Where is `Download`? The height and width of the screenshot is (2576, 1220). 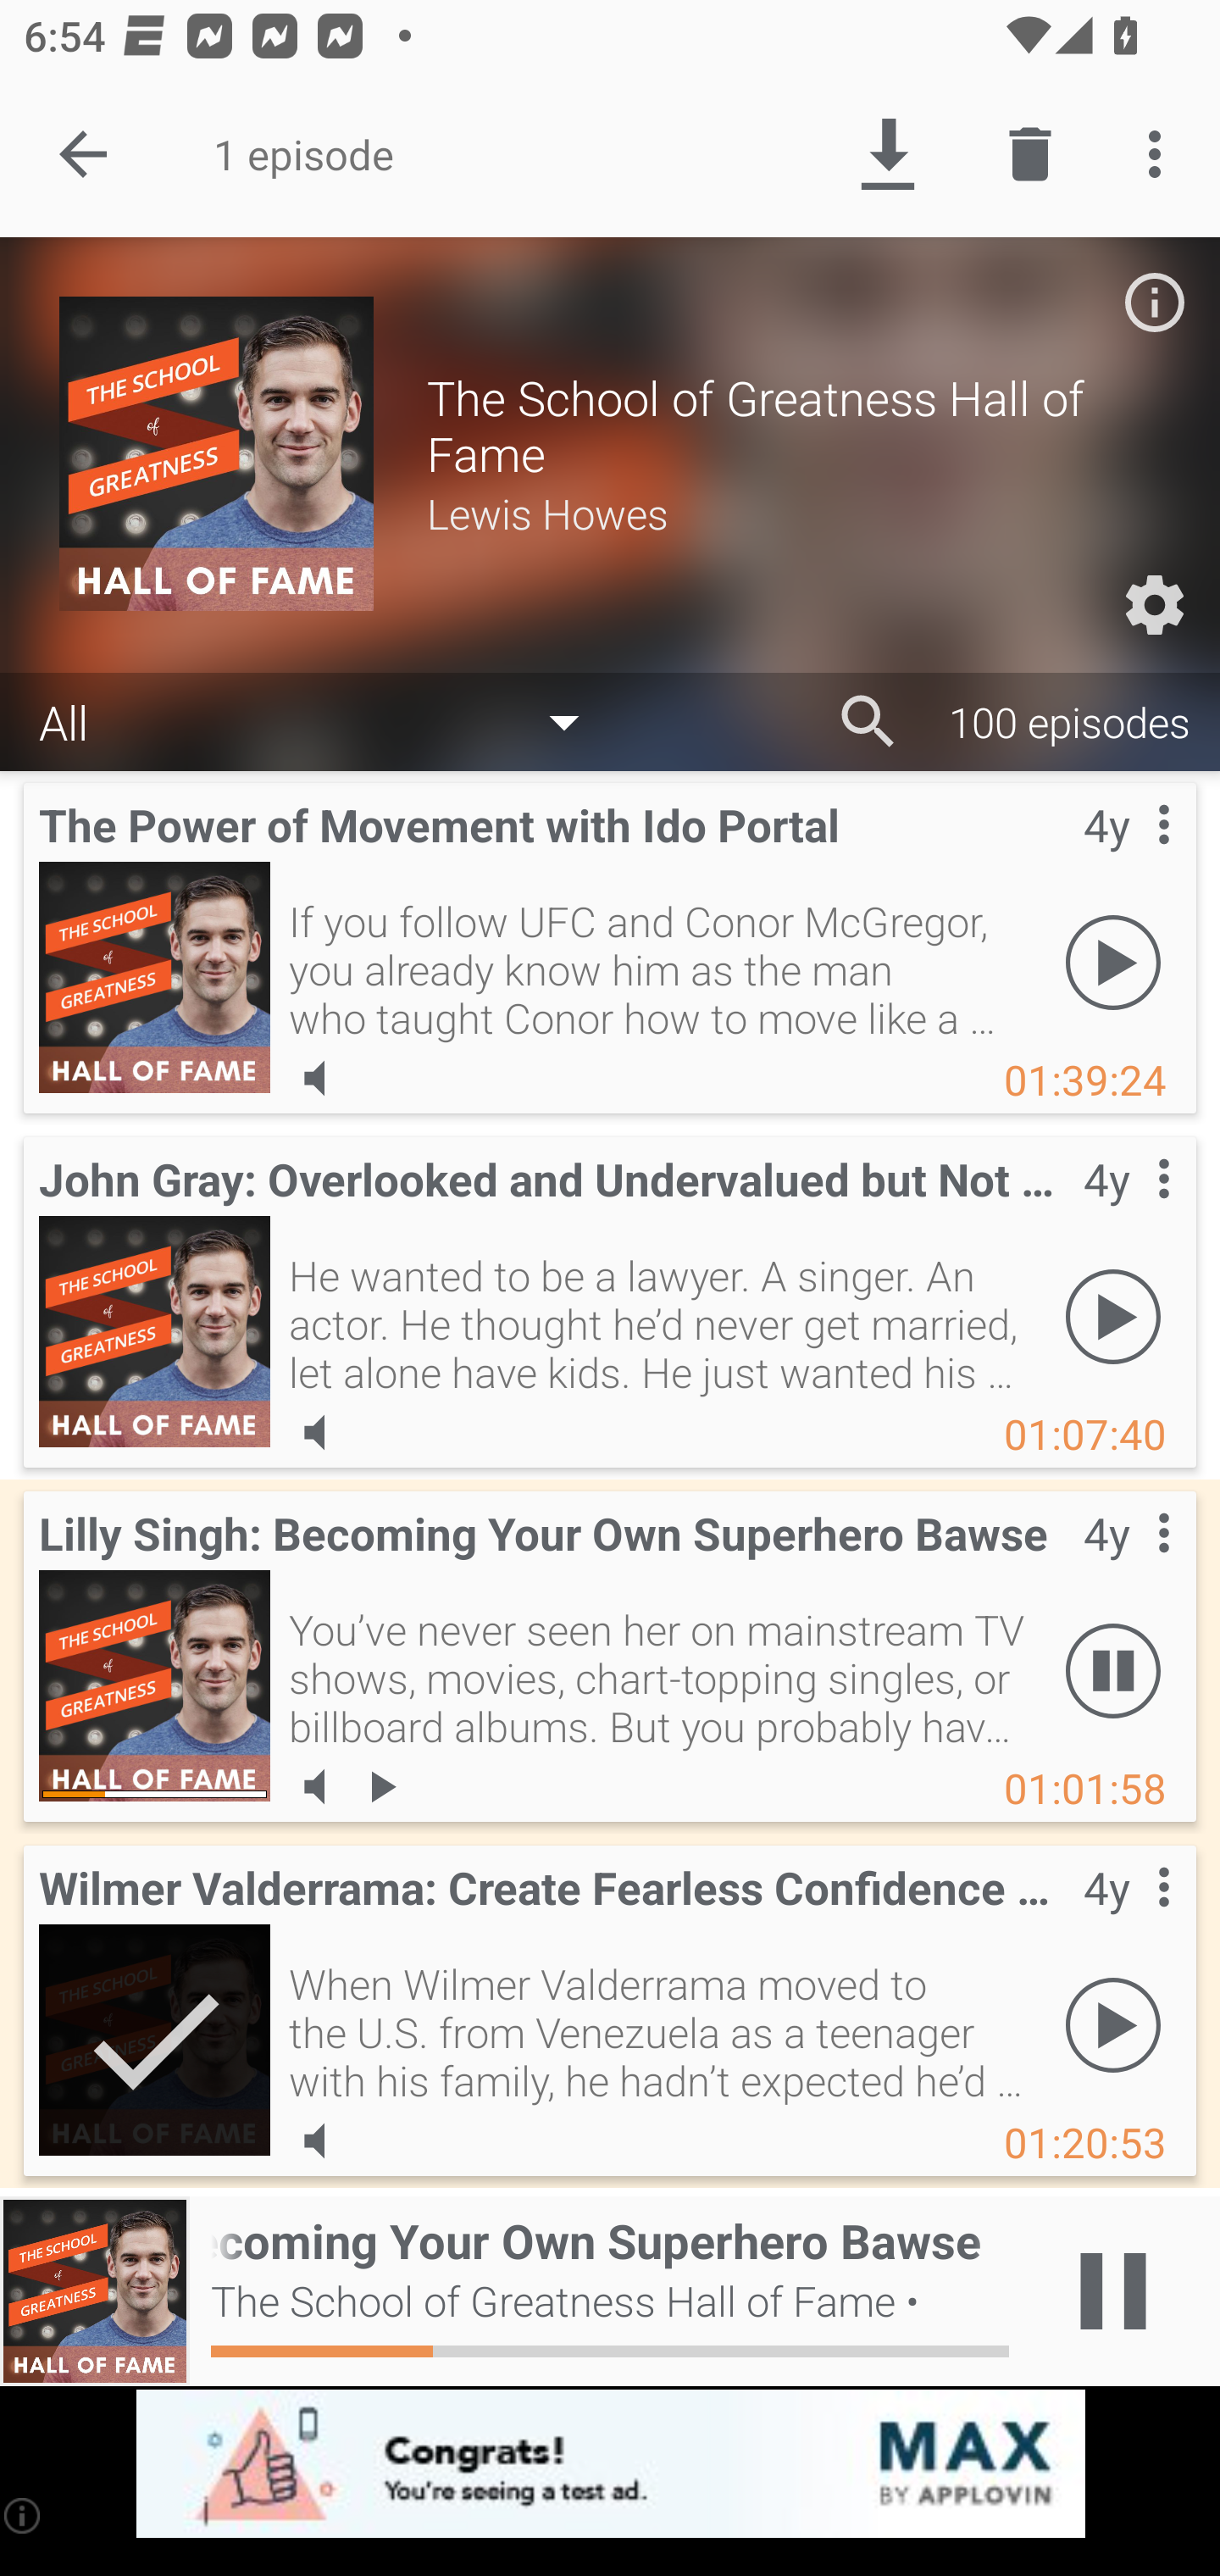 Download is located at coordinates (887, 154).